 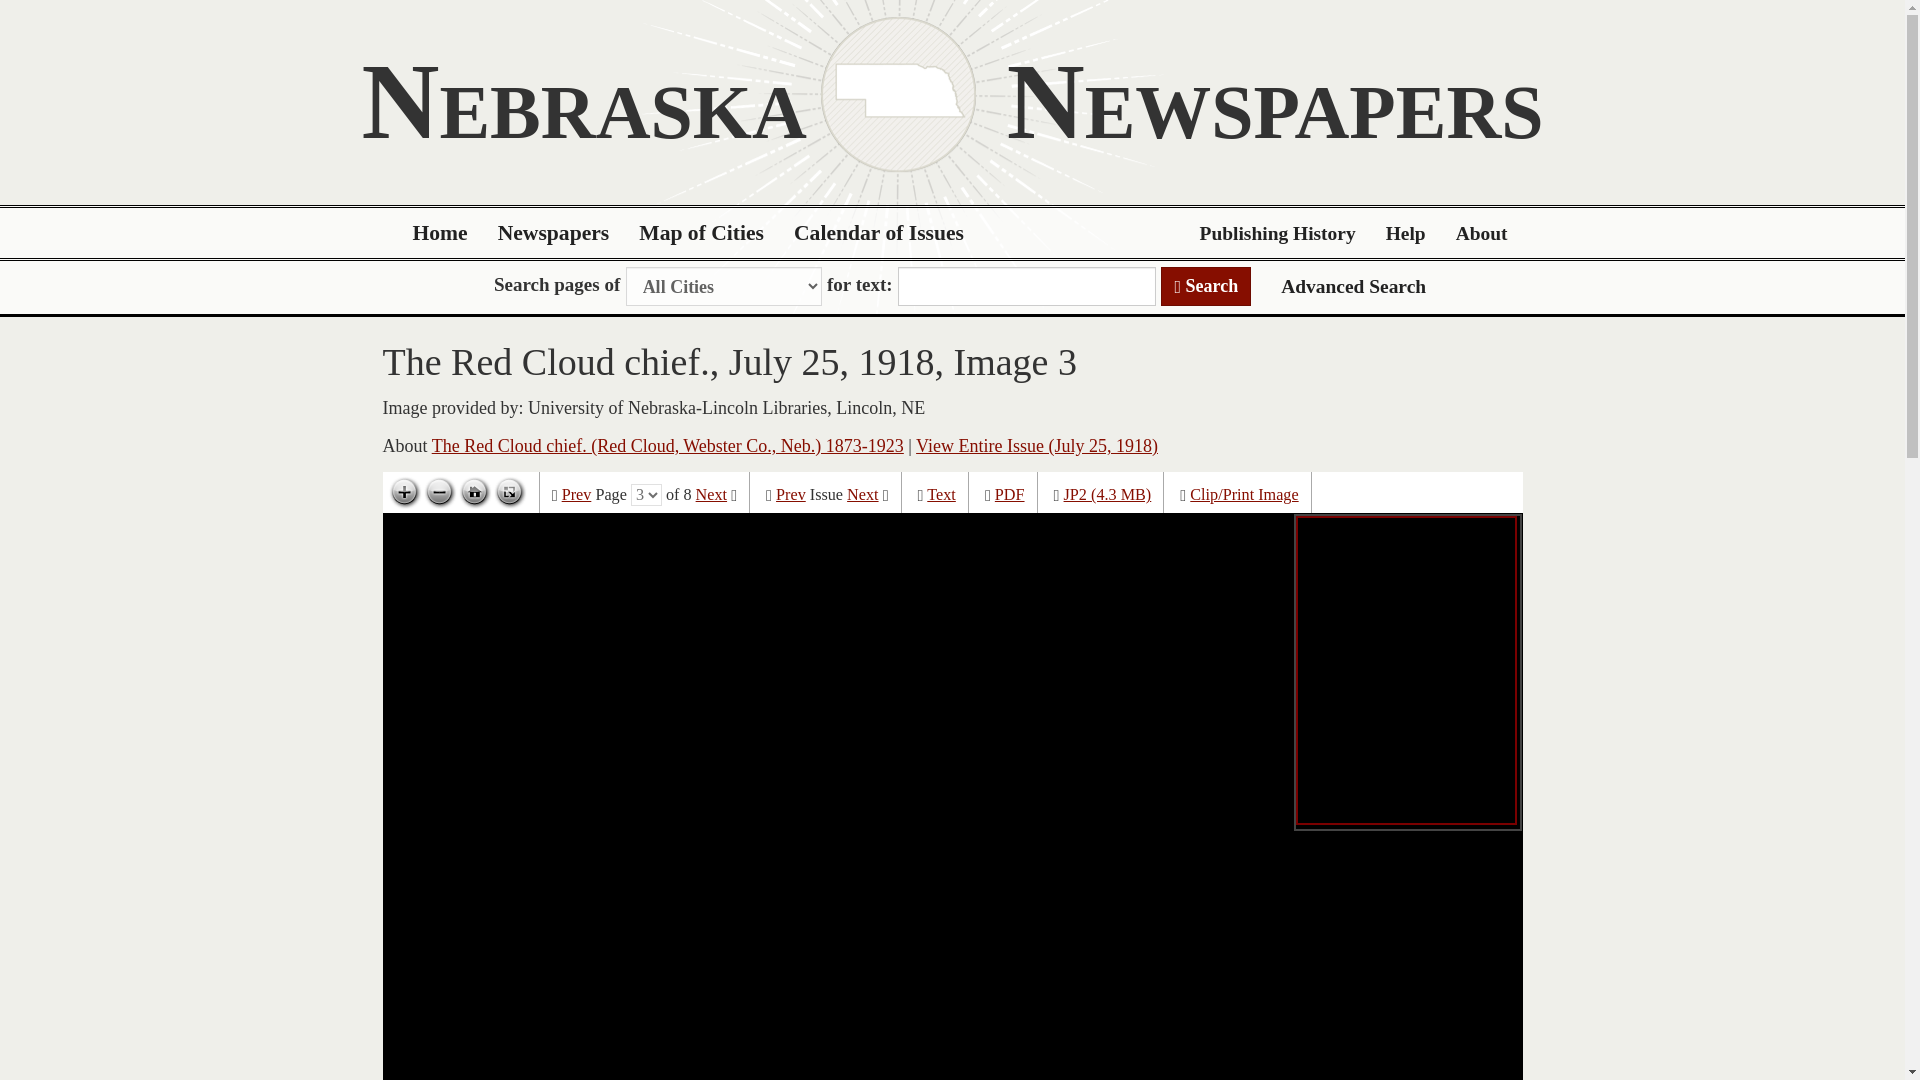 I want to click on Text, so click(x=942, y=495).